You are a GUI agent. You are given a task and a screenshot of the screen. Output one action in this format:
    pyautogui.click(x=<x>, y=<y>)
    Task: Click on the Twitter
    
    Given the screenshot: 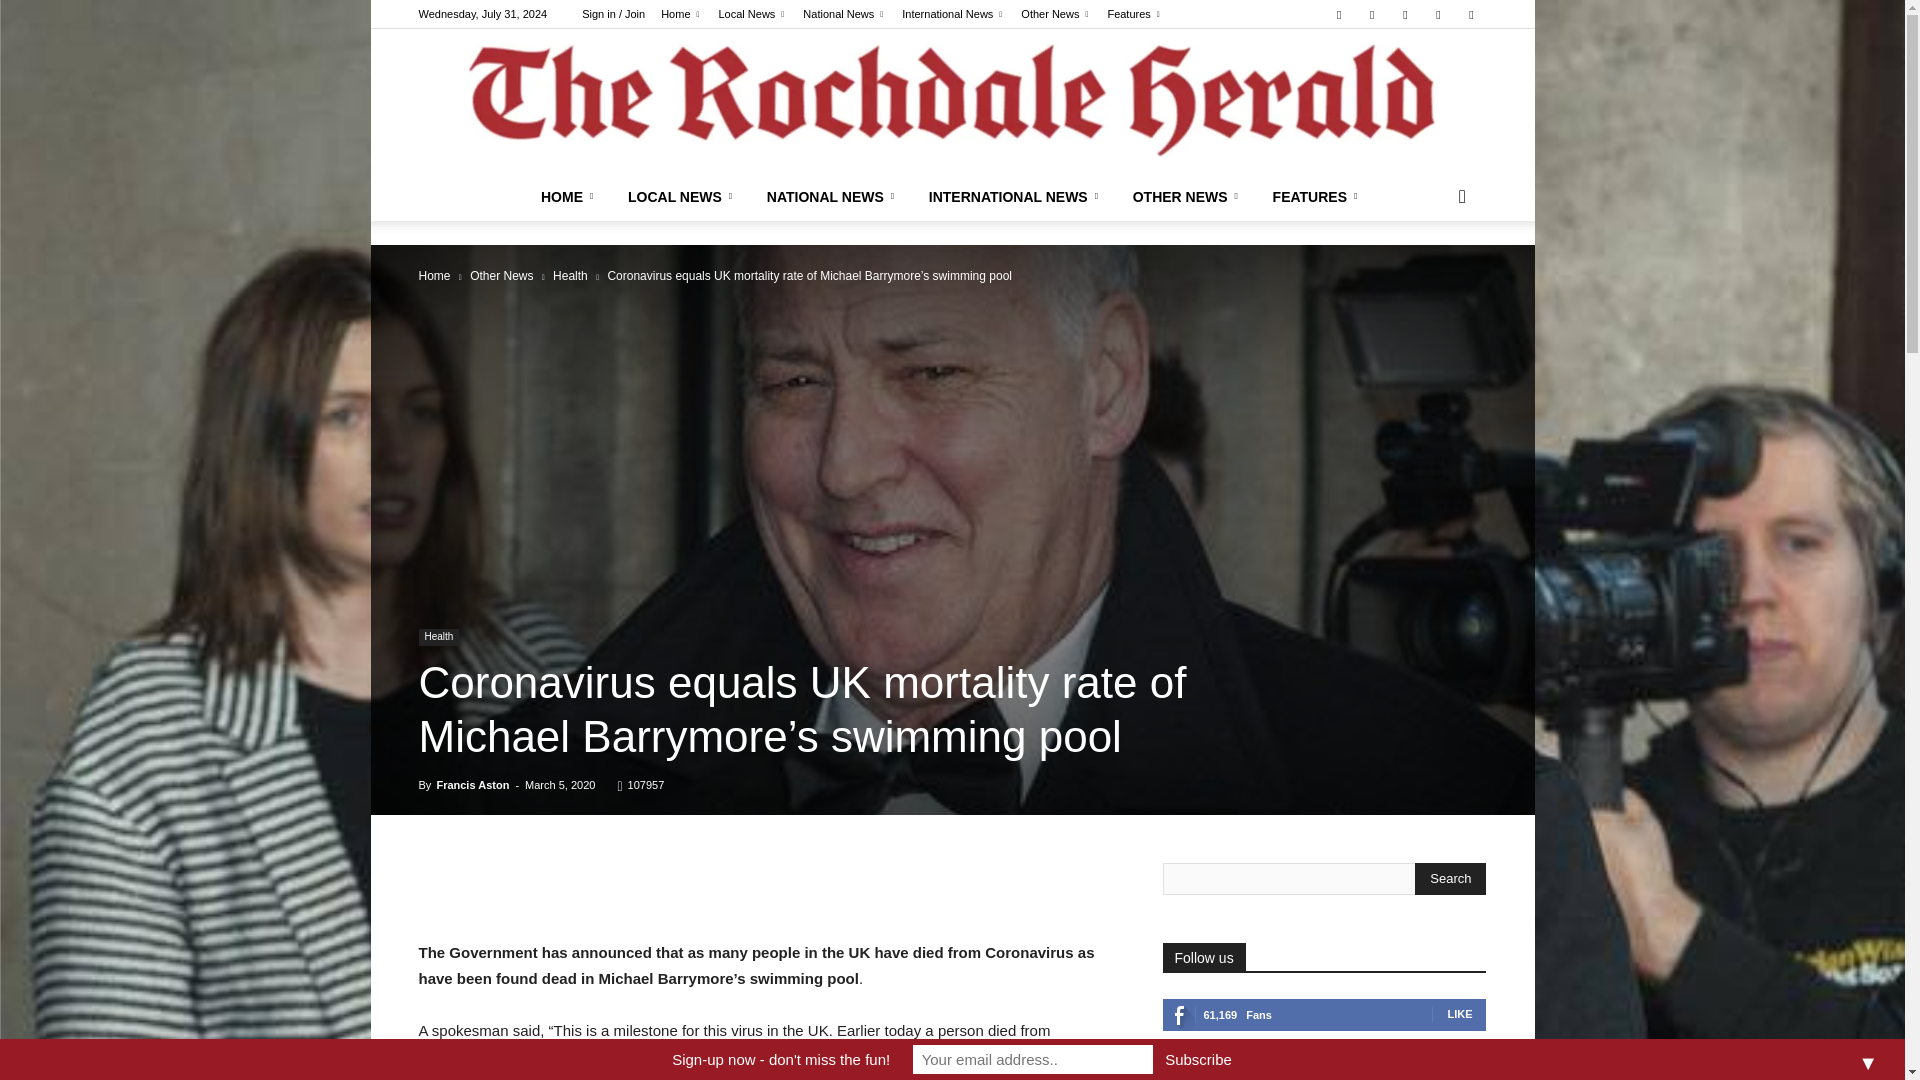 What is the action you would take?
    pyautogui.click(x=1470, y=14)
    